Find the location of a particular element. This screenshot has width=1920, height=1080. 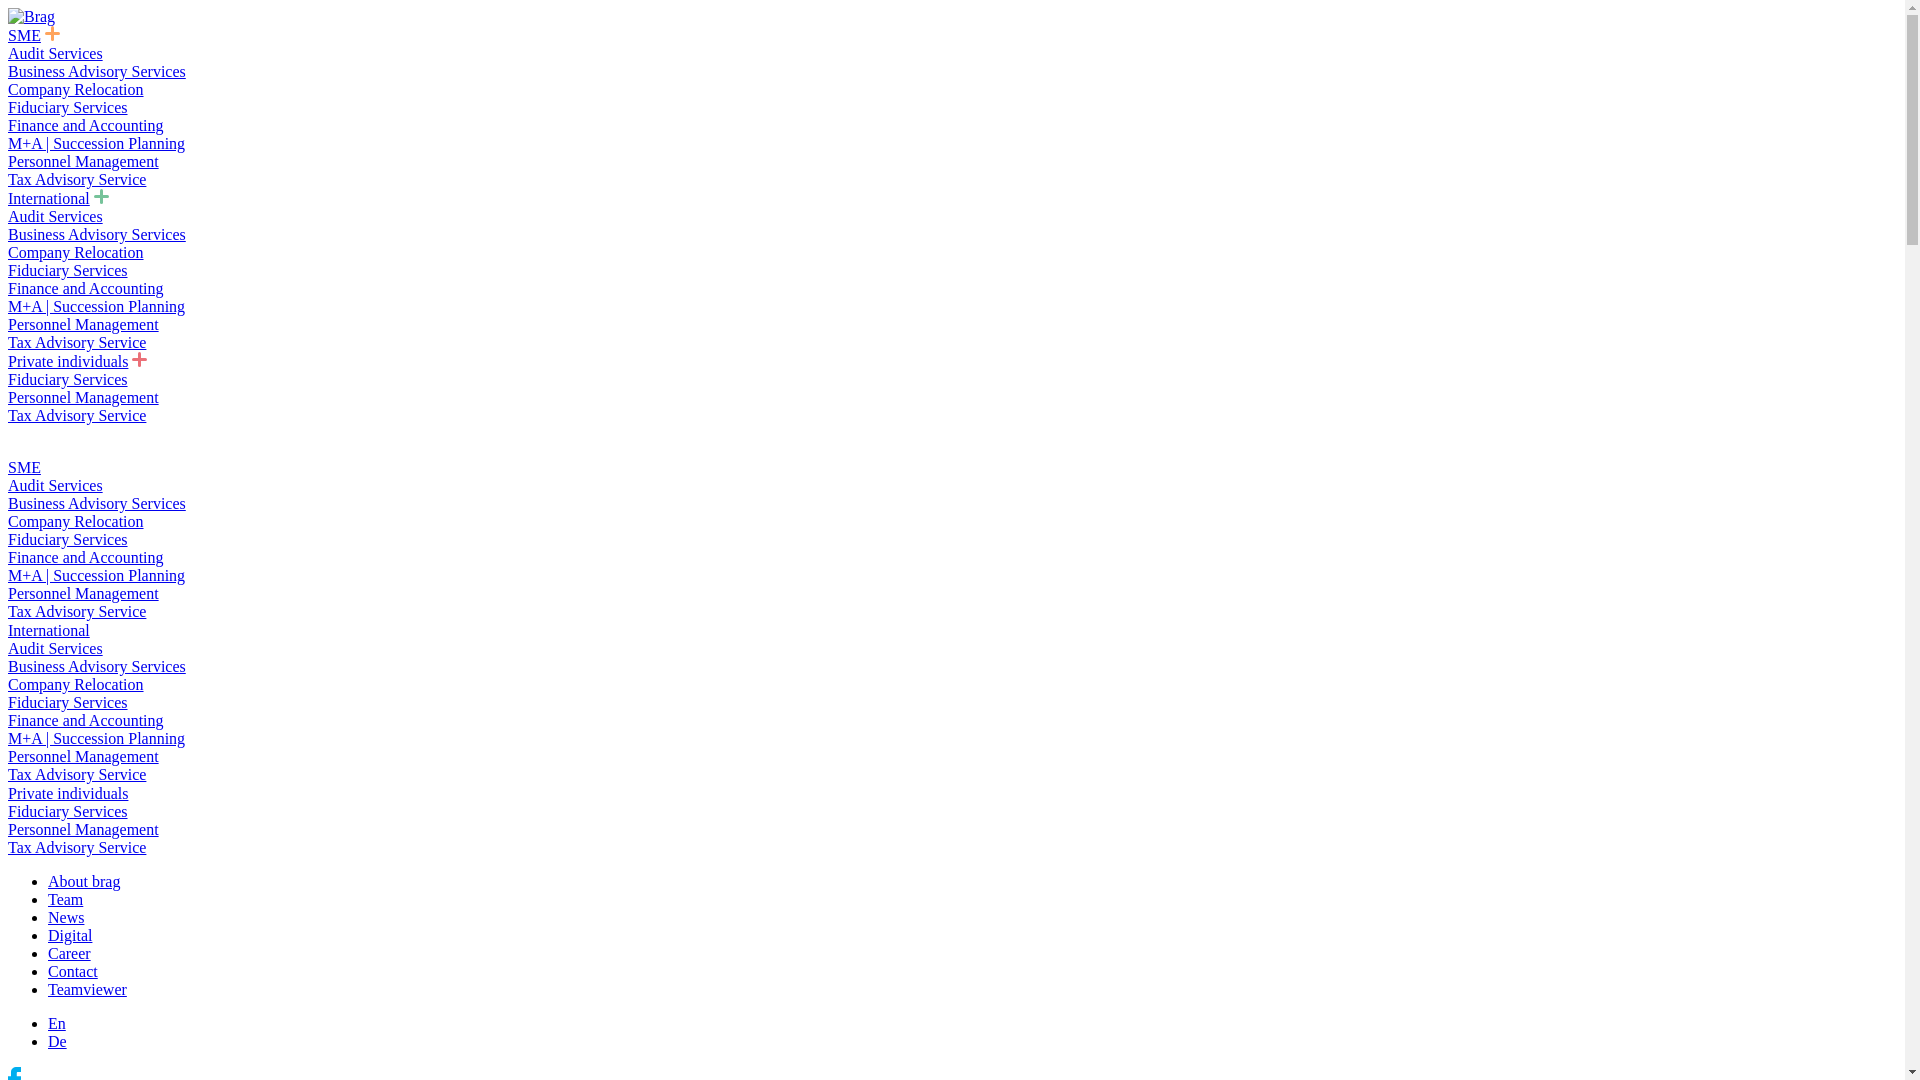

Finance and Accounting is located at coordinates (86, 558).